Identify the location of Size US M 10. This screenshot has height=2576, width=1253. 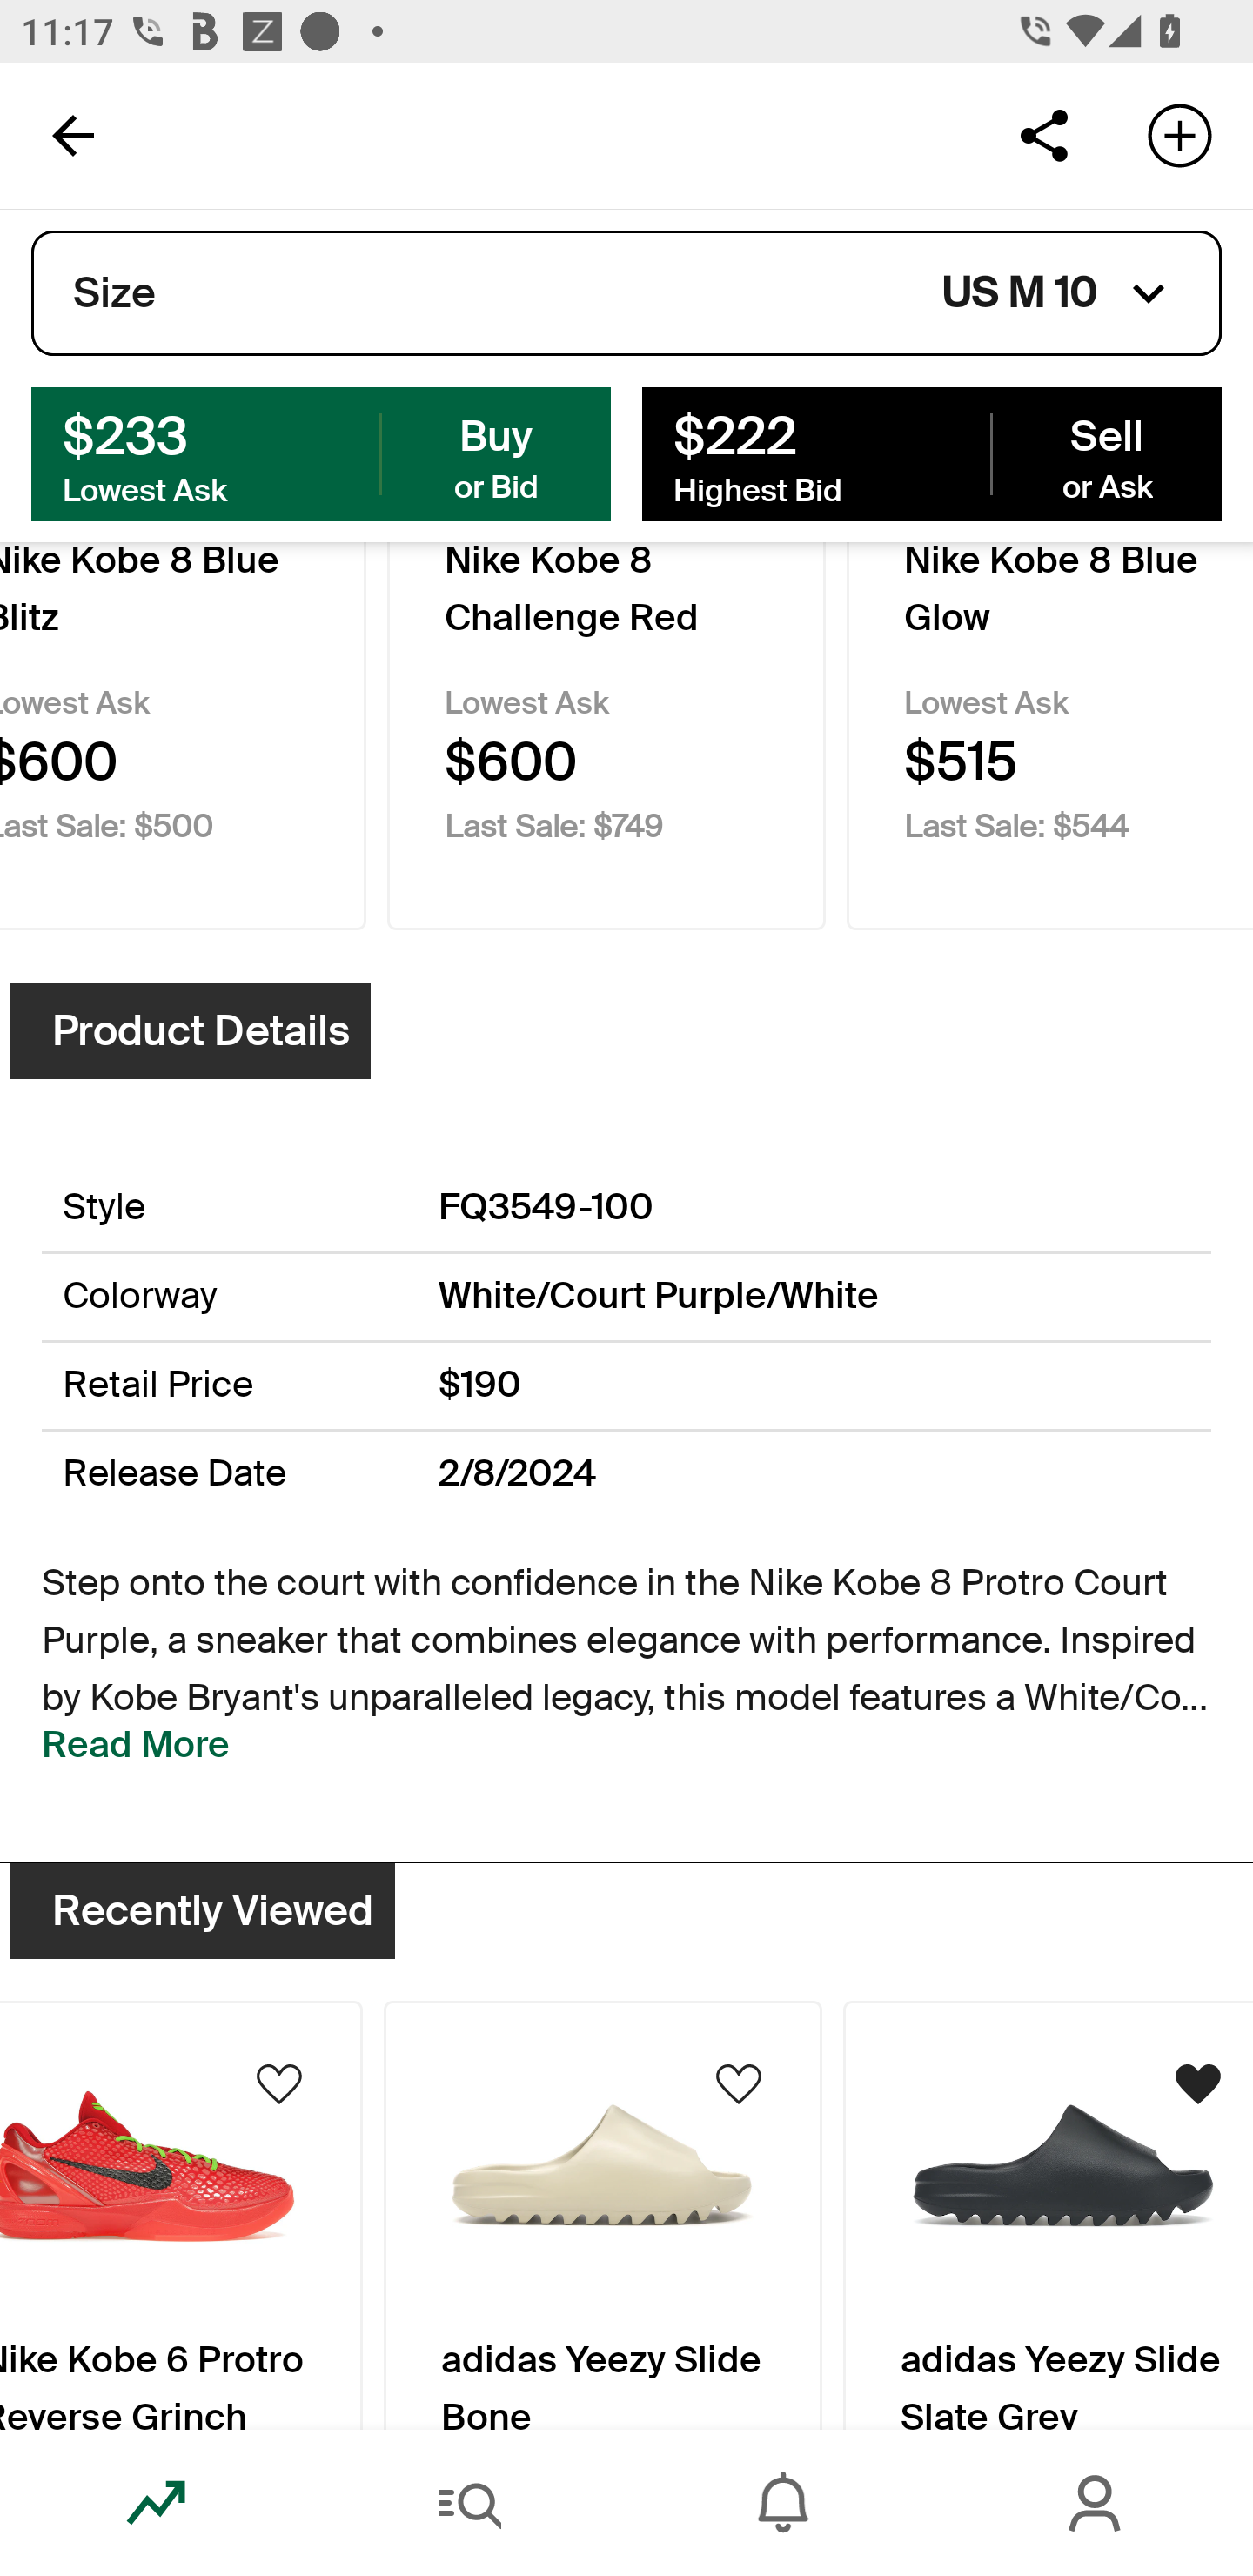
(626, 293).